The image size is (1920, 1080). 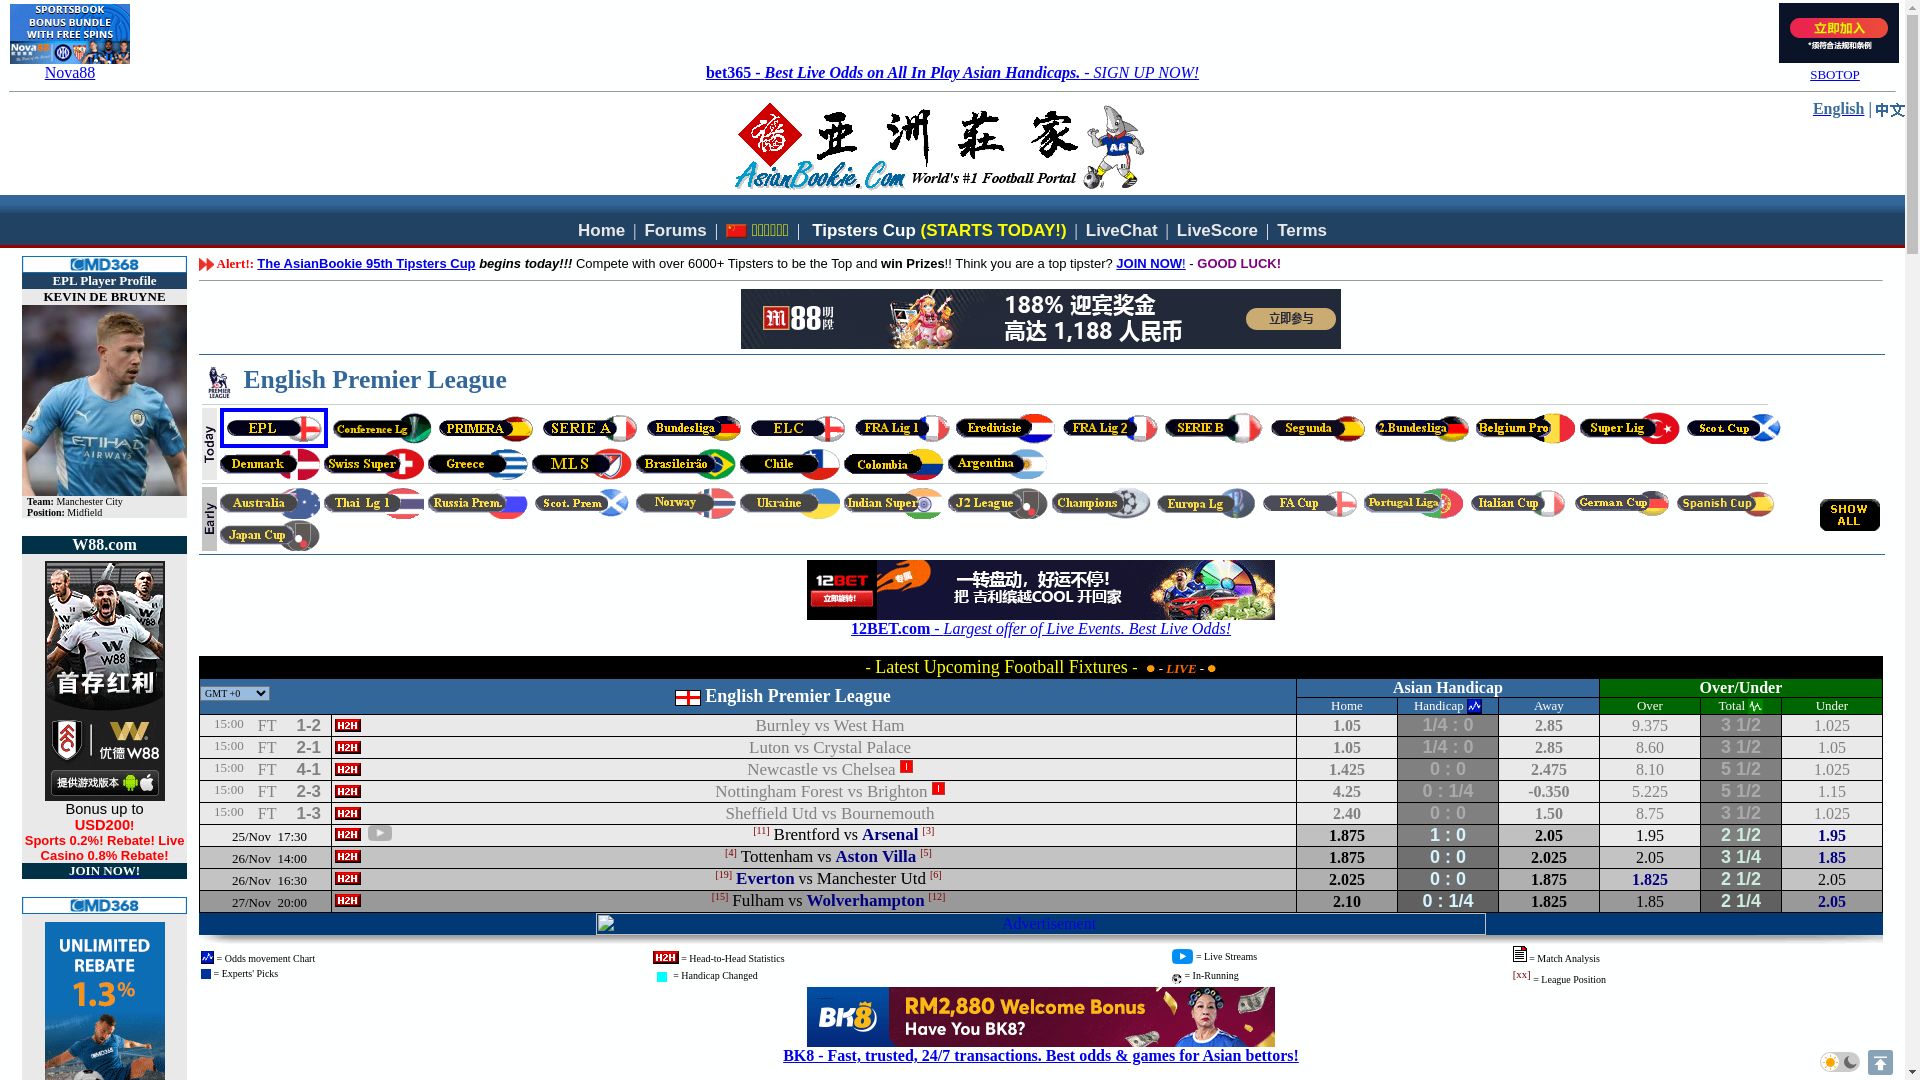 I want to click on -German 2.Bundesliga-, so click(x=1422, y=428).